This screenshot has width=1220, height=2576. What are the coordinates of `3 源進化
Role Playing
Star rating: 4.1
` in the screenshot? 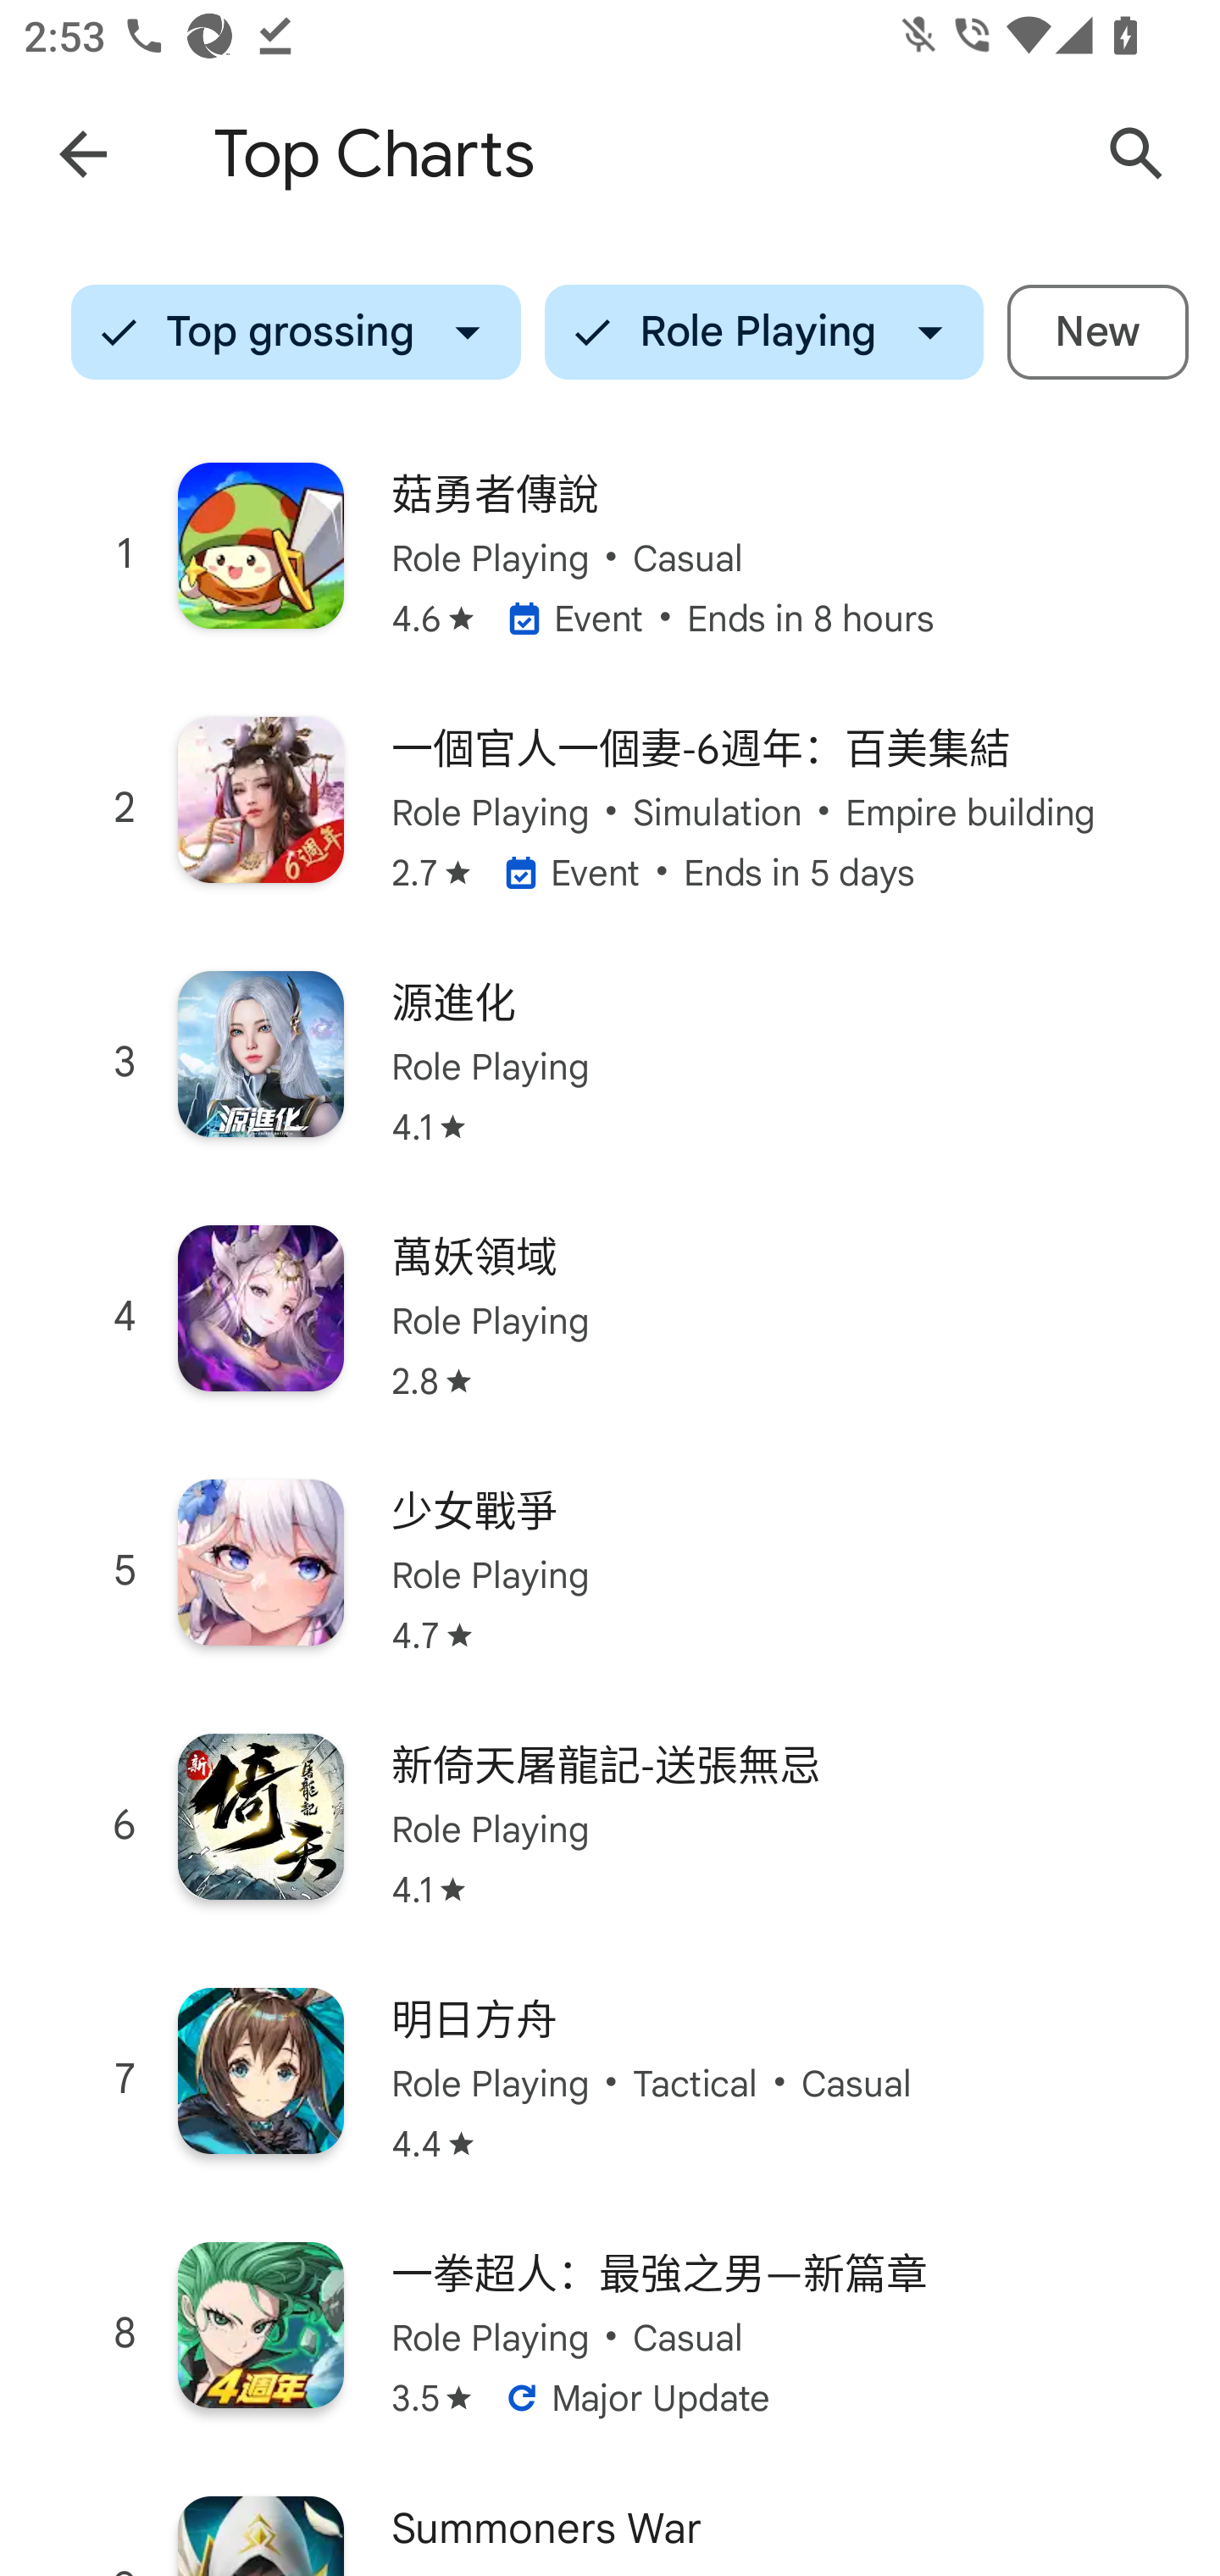 It's located at (610, 1063).